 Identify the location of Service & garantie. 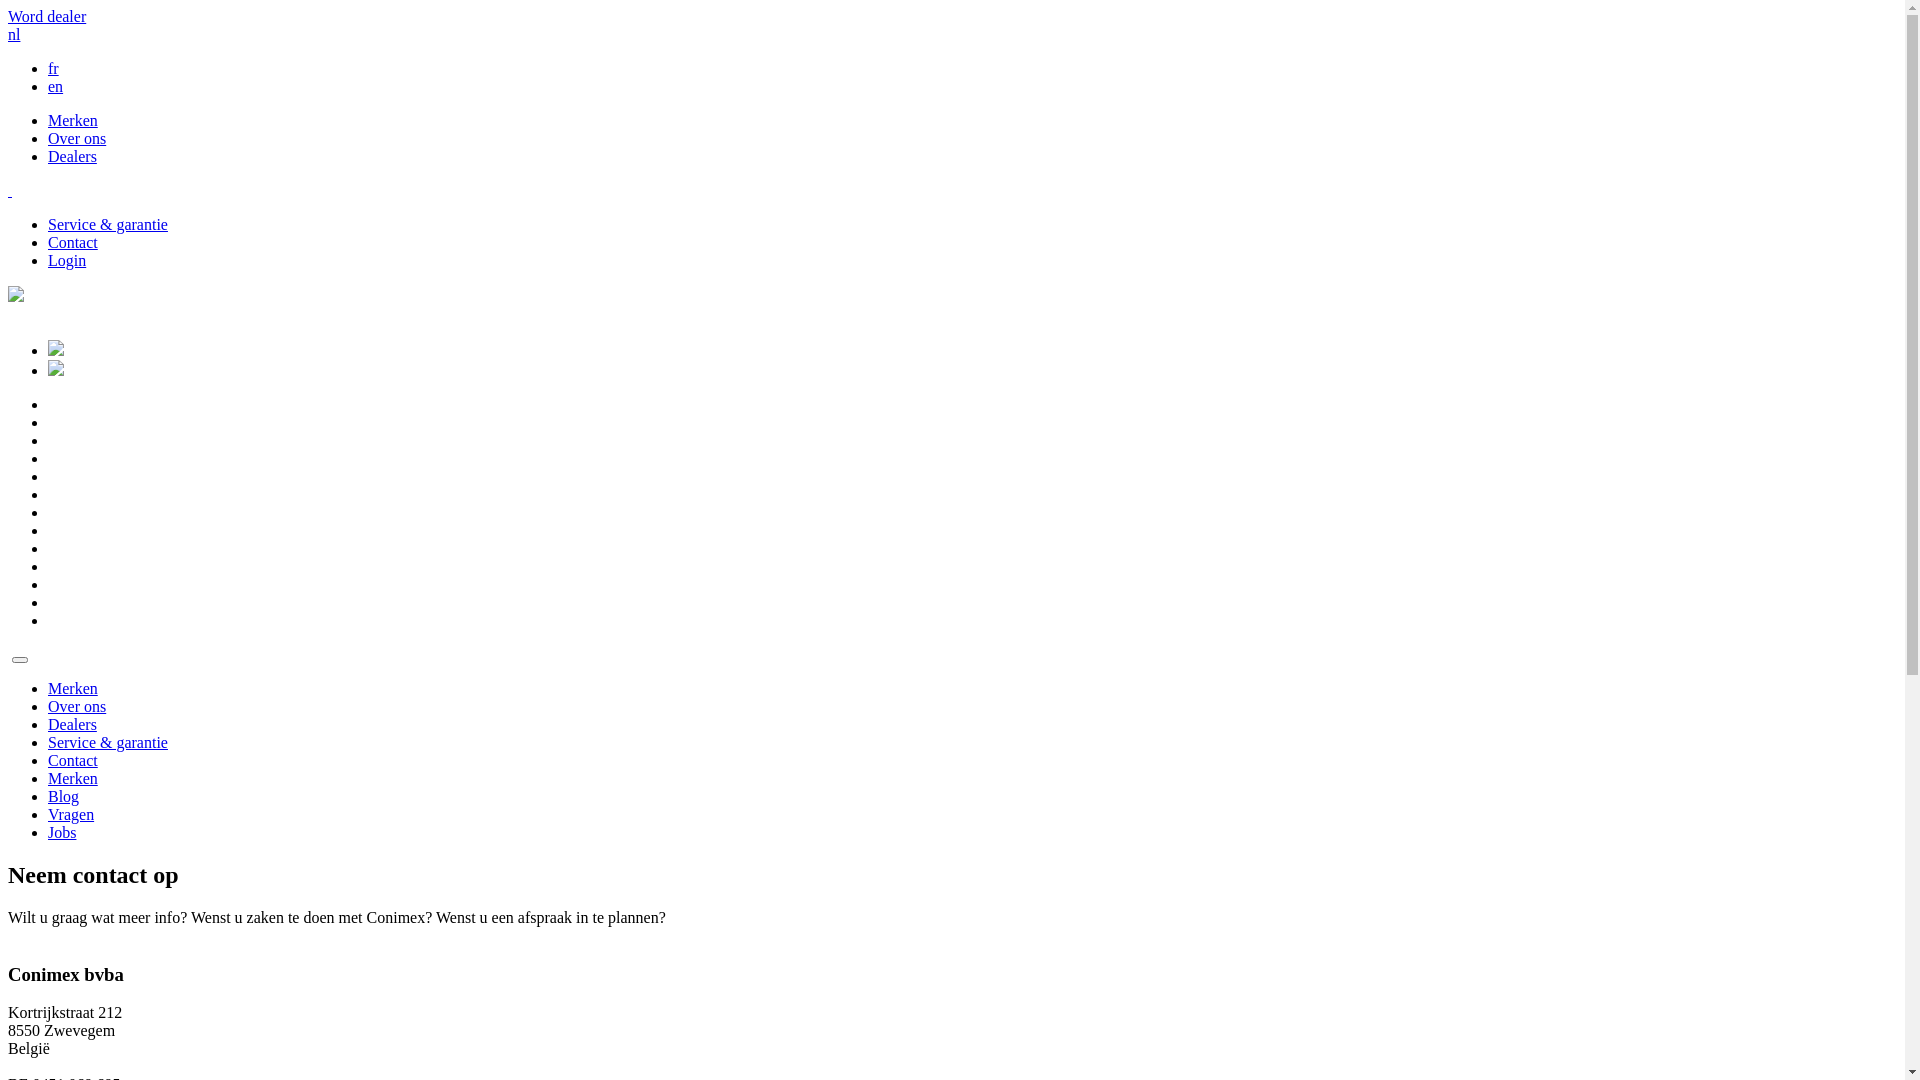
(108, 742).